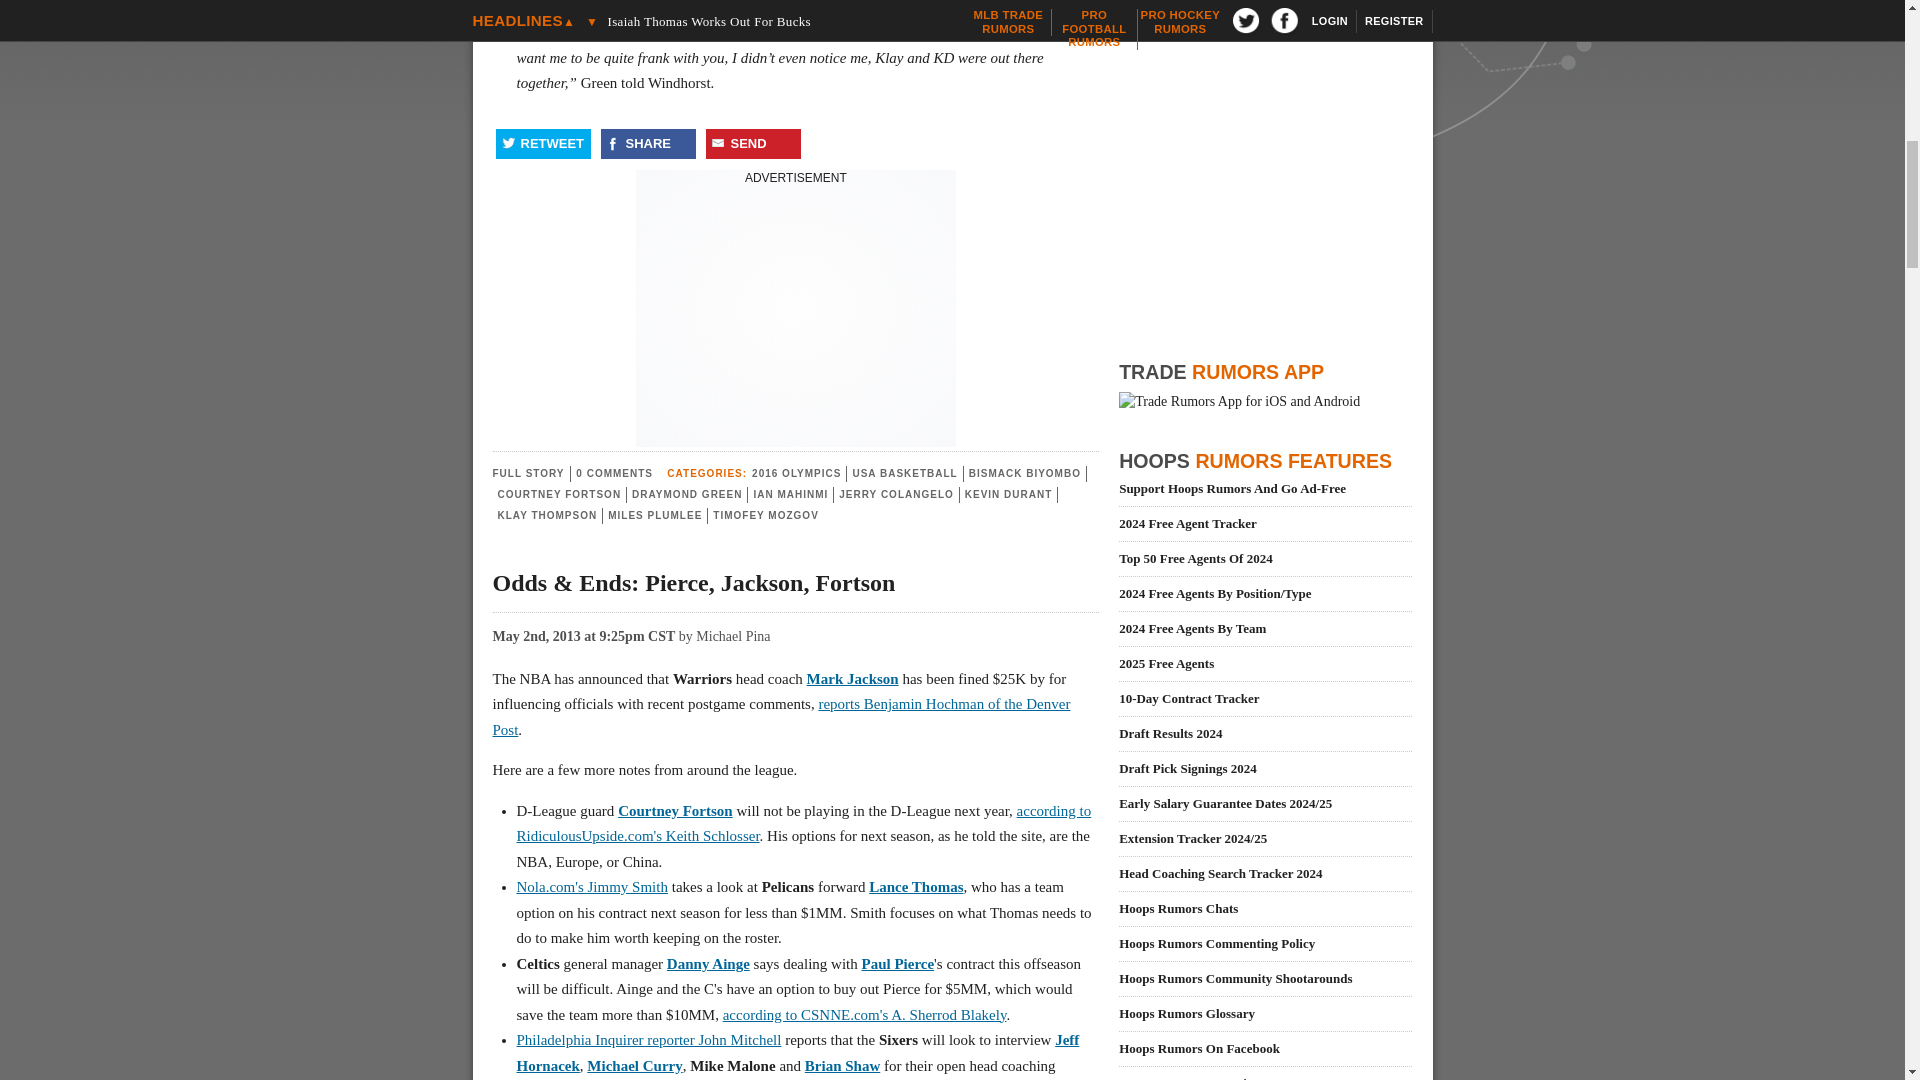  Describe the element at coordinates (547, 514) in the screenshot. I see `View all posts in Klay Thompson` at that location.